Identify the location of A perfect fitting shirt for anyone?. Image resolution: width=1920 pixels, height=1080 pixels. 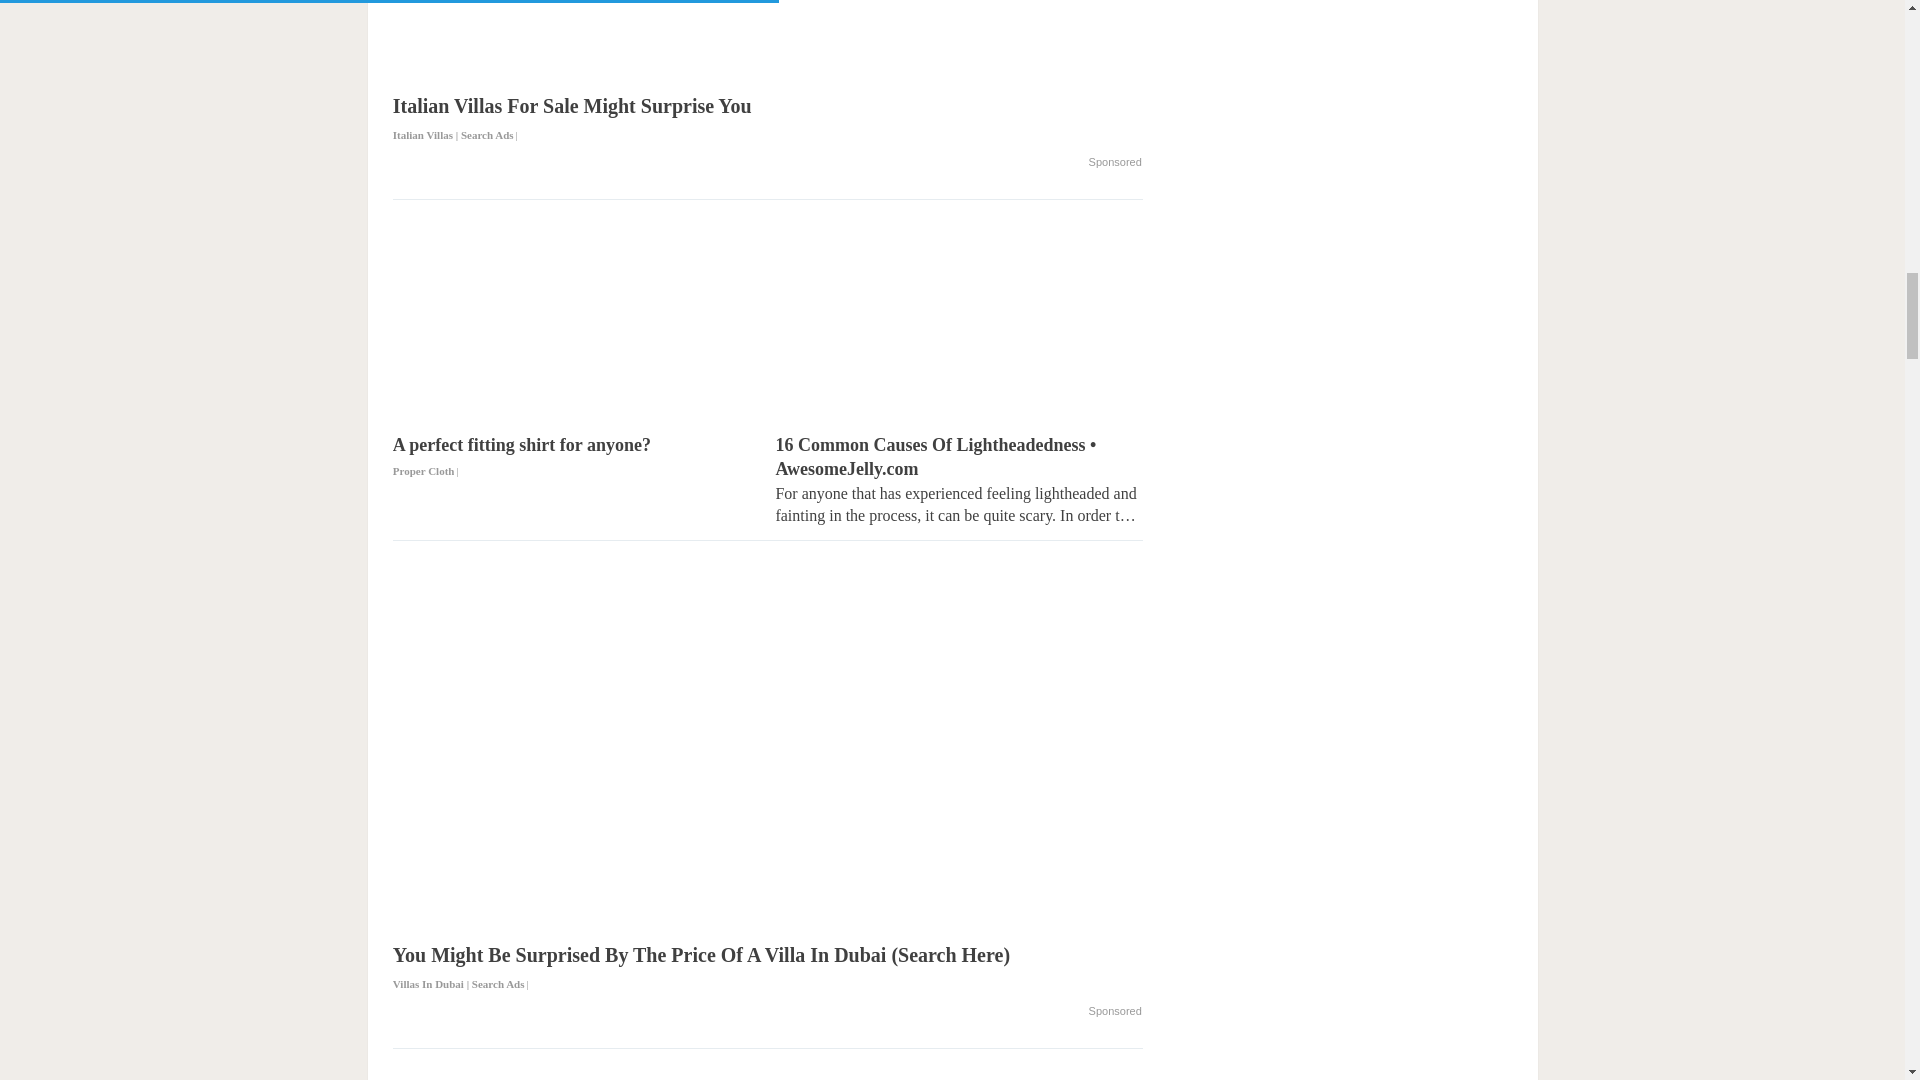
(576, 458).